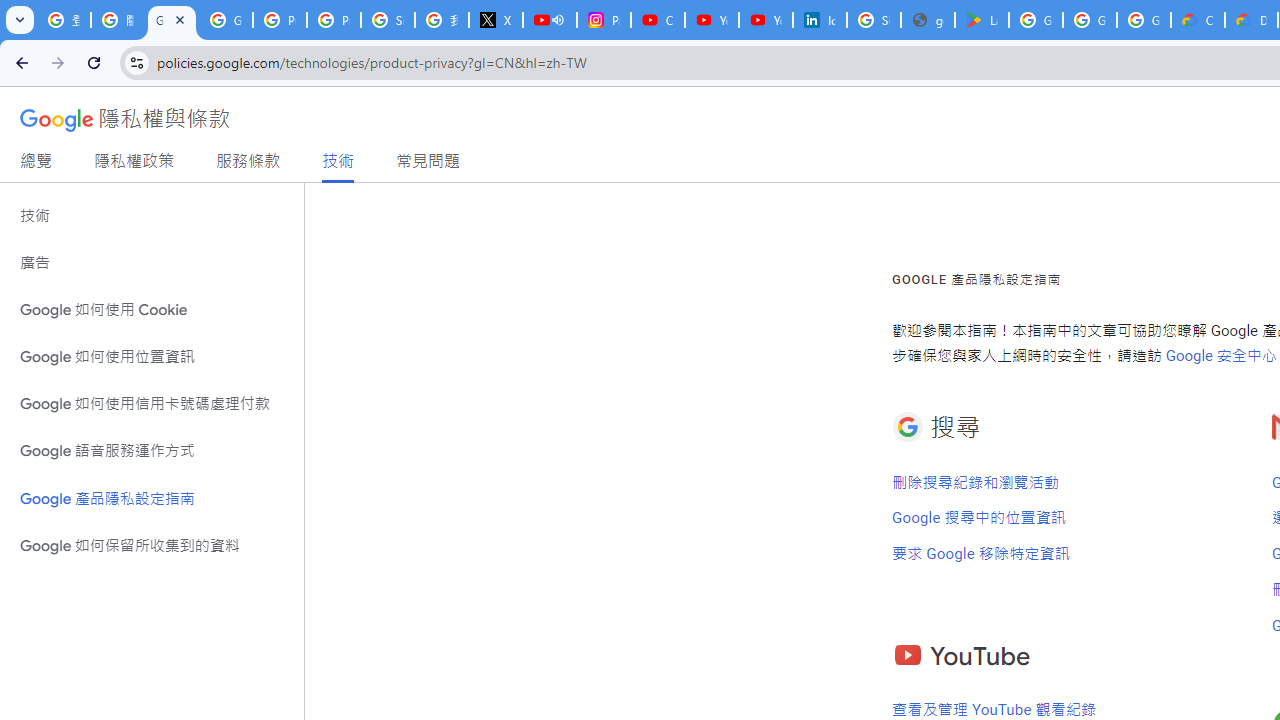  What do you see at coordinates (981, 20) in the screenshot?
I see `Last Shelter: Survival - Apps on Google Play` at bounding box center [981, 20].